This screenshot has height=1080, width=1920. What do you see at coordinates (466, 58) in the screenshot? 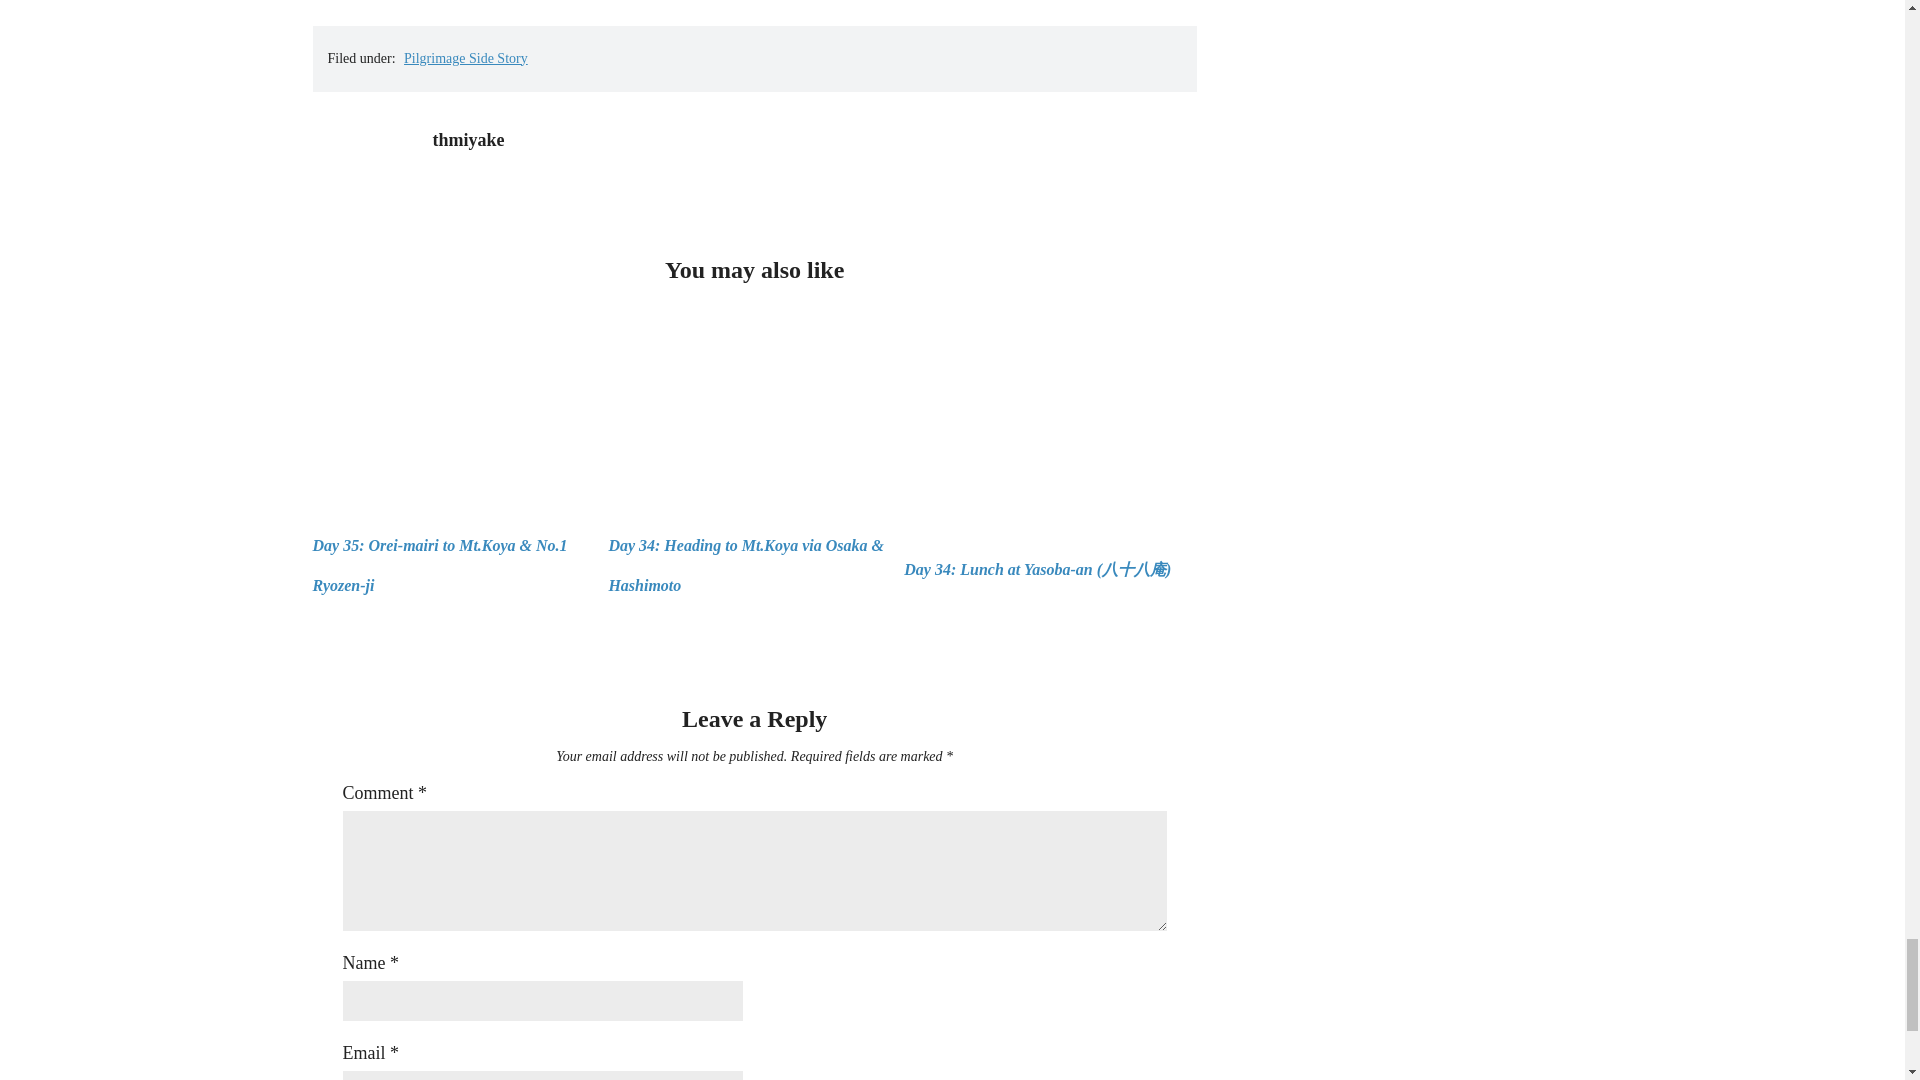
I see `Pilgrimage Side Story` at bounding box center [466, 58].